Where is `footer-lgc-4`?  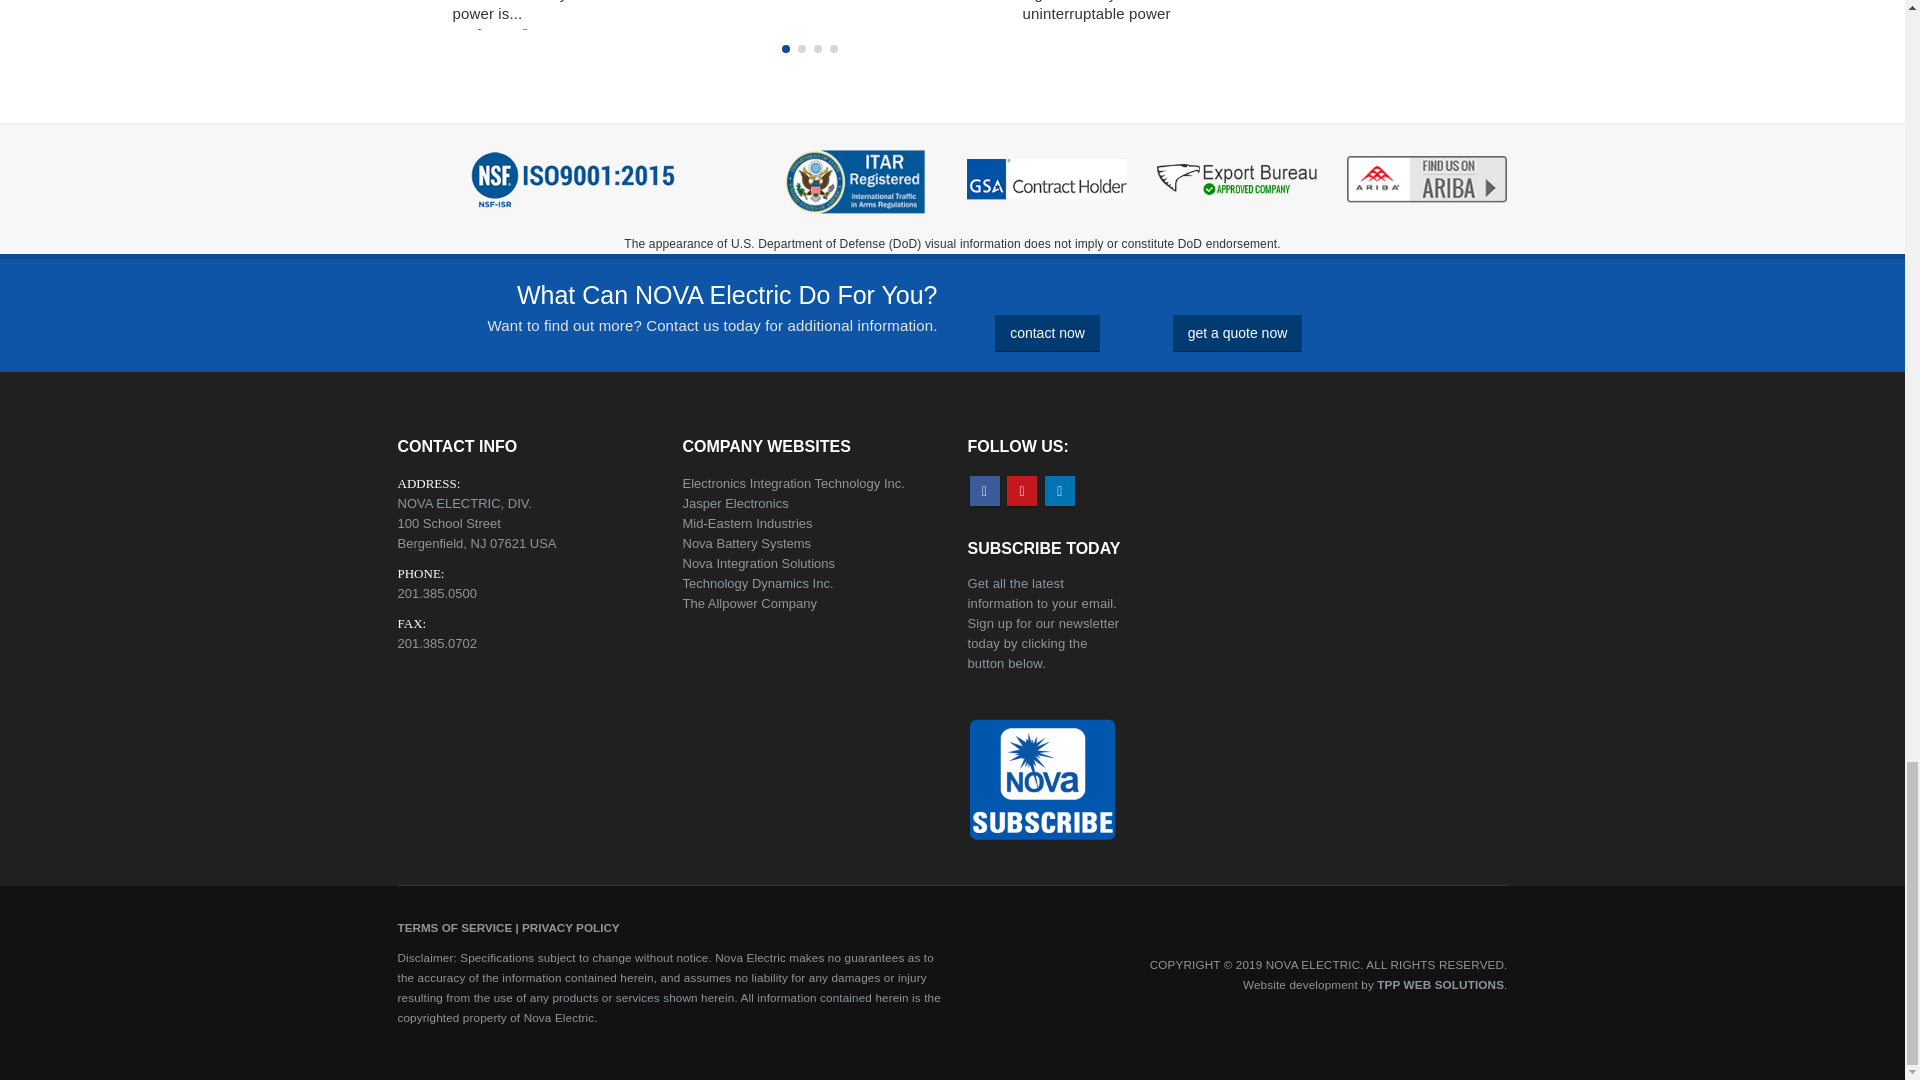
footer-lgc-4 is located at coordinates (1427, 179).